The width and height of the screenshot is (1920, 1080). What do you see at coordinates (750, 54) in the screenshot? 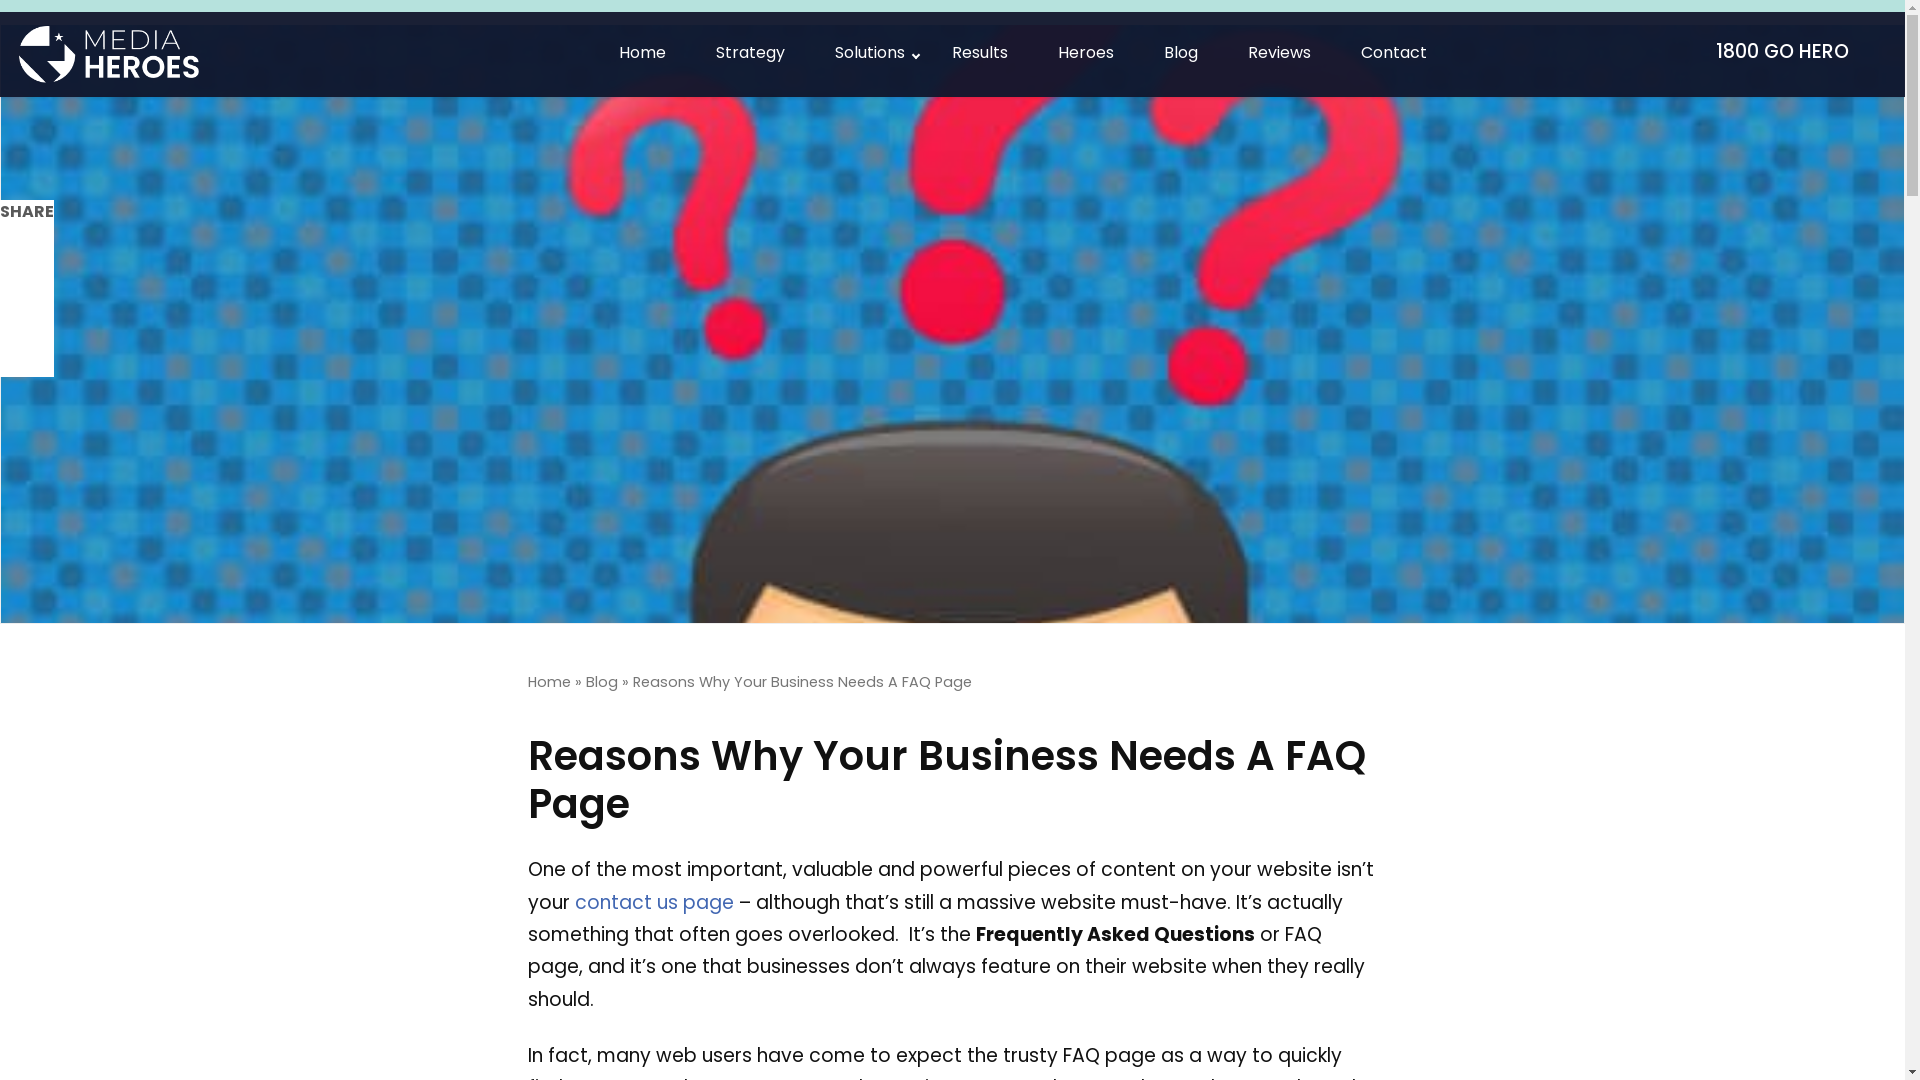
I see `Strategy` at bounding box center [750, 54].